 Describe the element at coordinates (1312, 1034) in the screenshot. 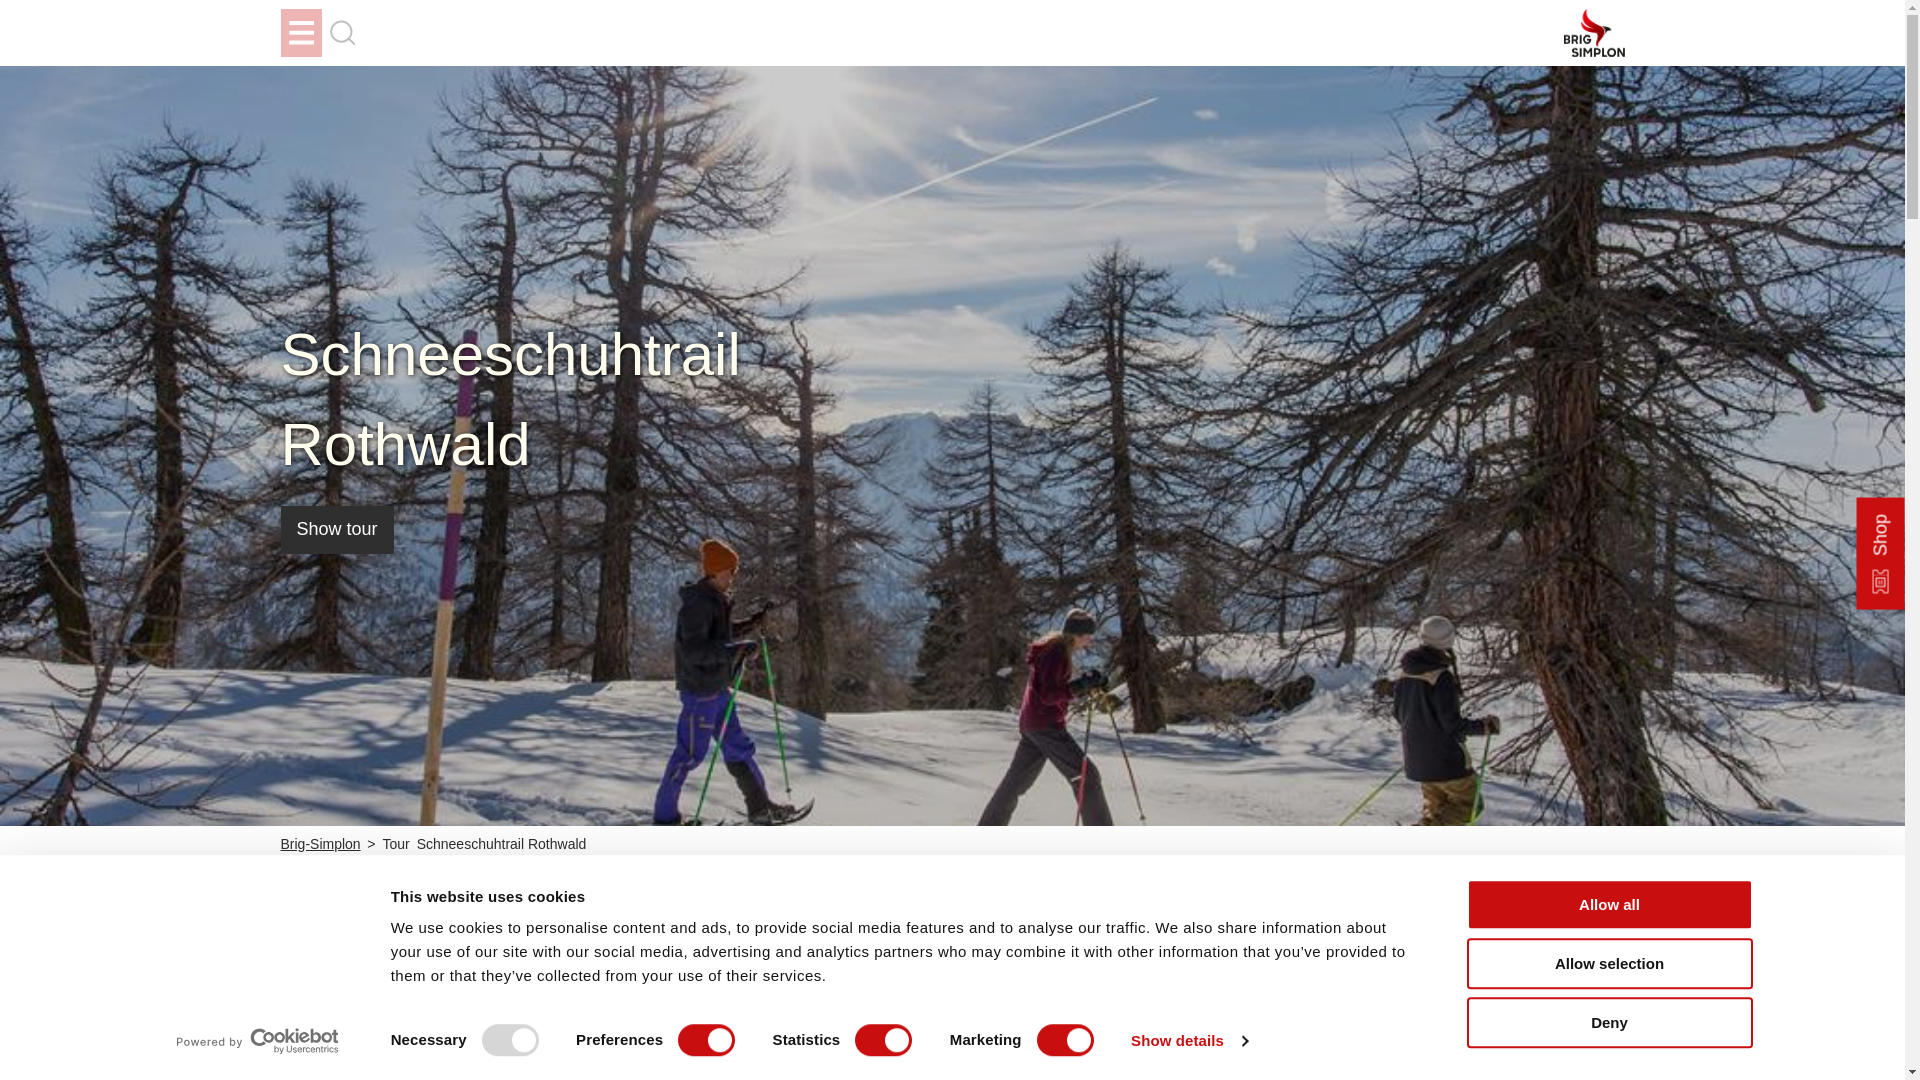

I see `Ablehnen` at that location.